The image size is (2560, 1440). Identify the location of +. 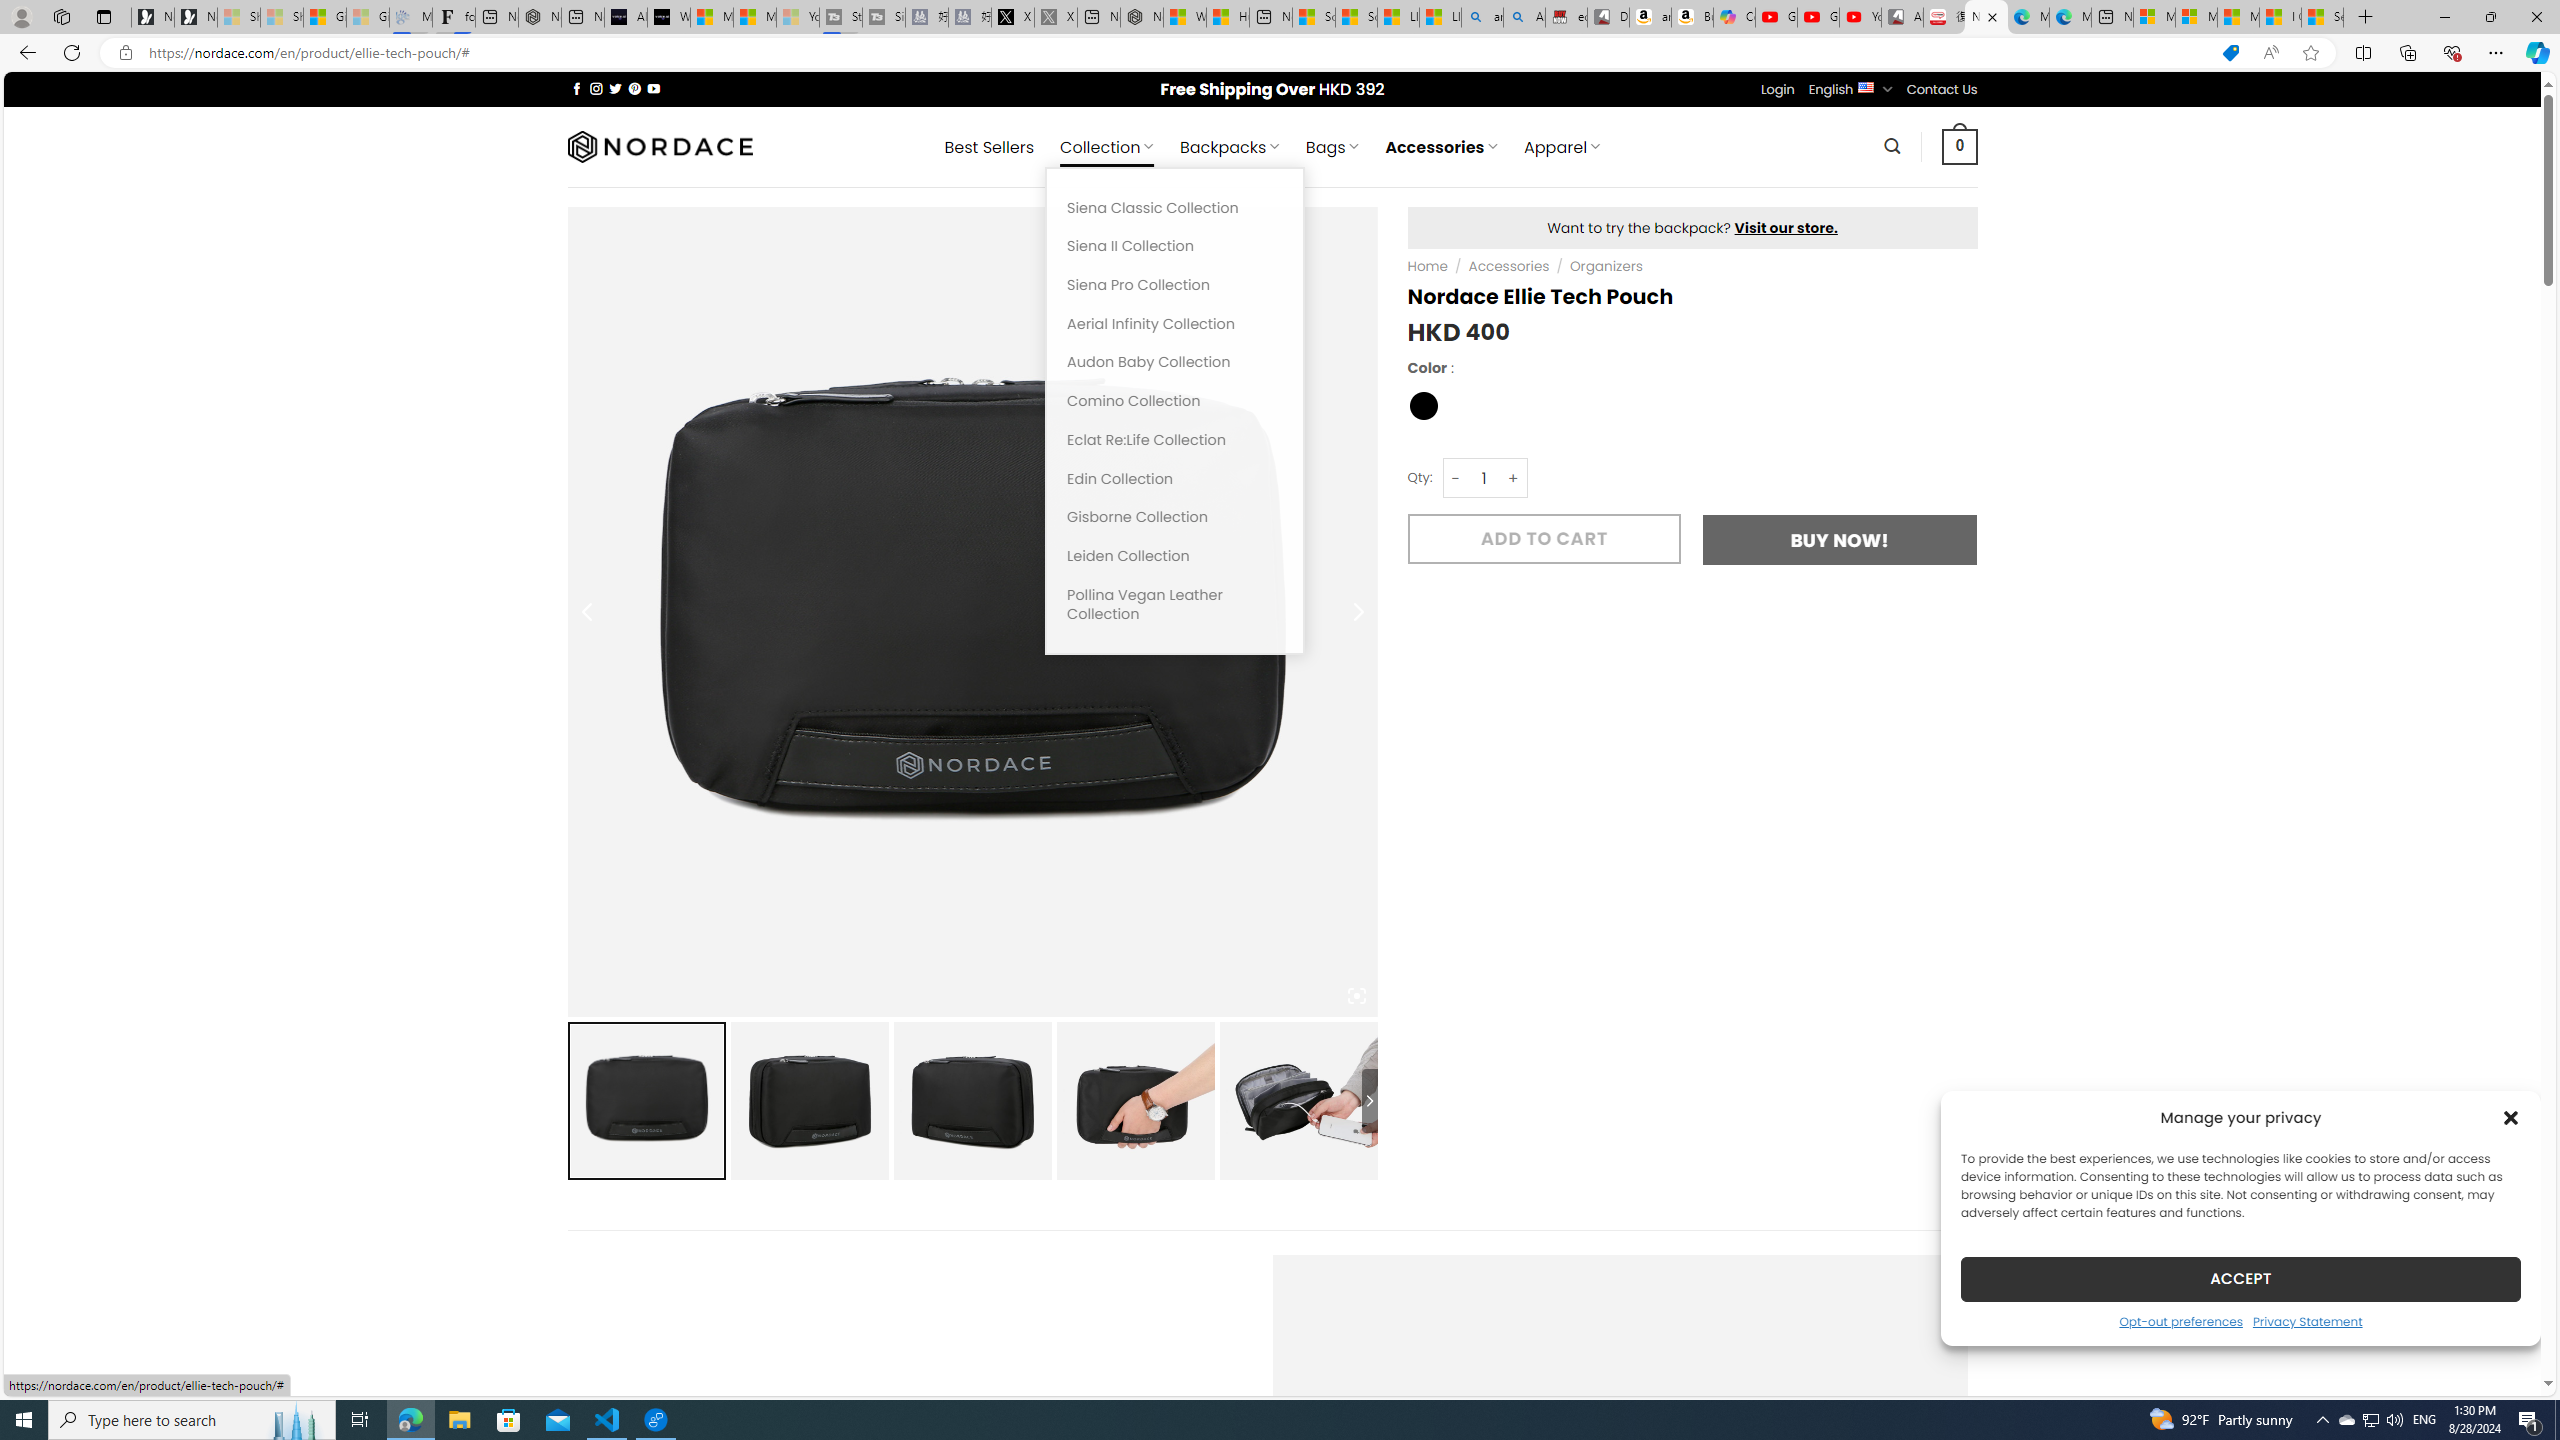
(1514, 478).